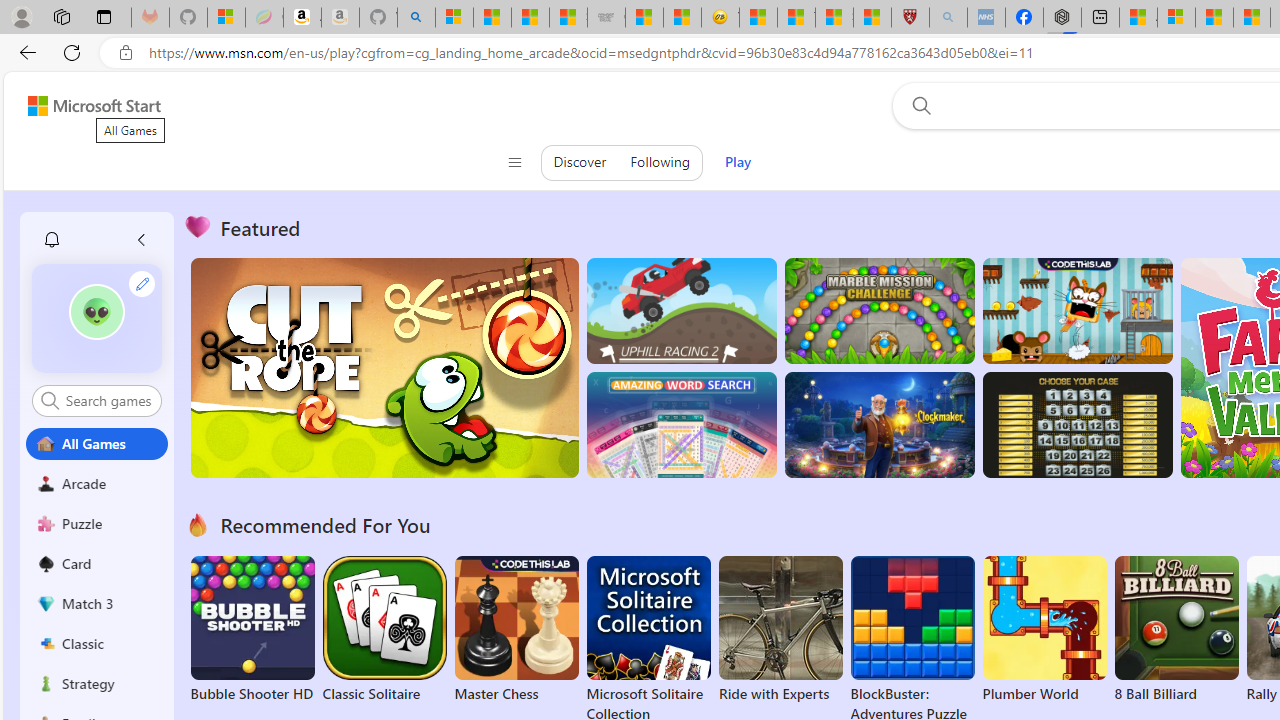 The height and width of the screenshot is (720, 1280). I want to click on Marble Mission : Challenge, so click(879, 310).